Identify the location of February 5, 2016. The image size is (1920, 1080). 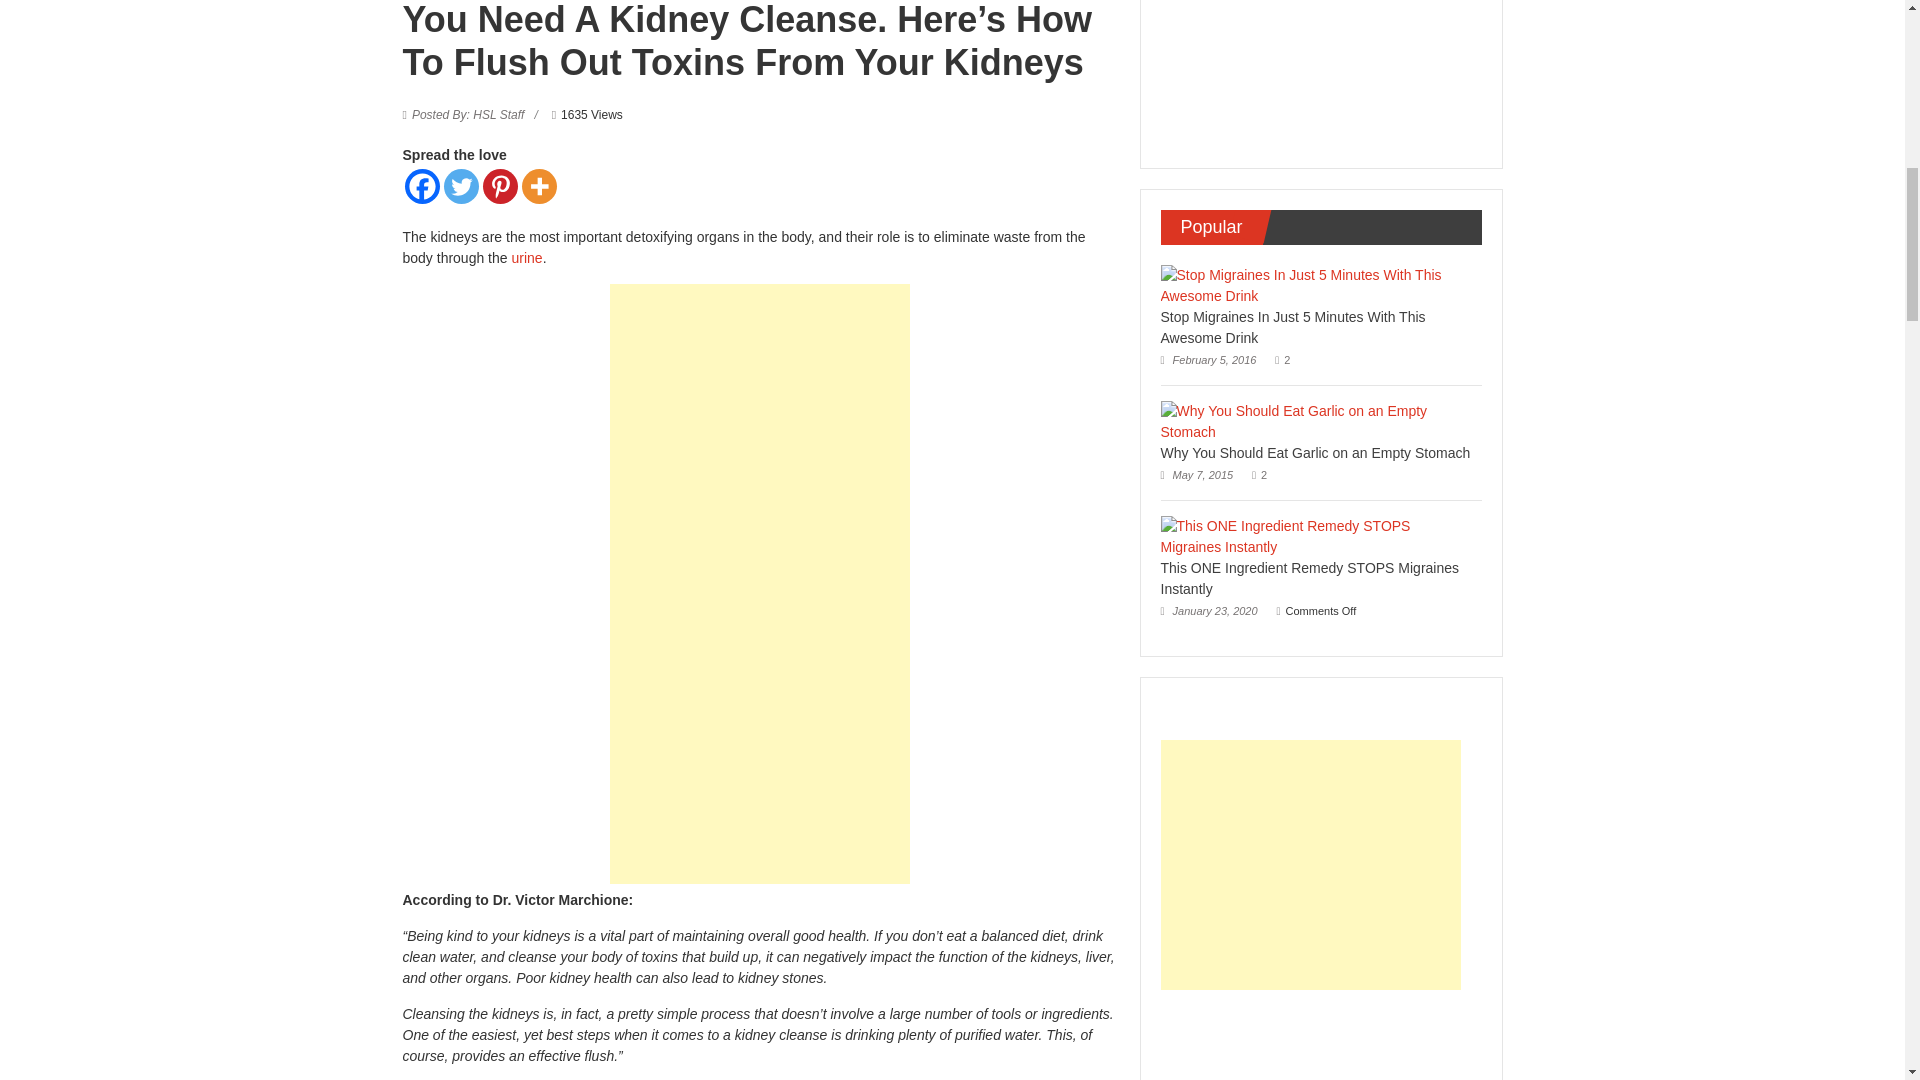
(1207, 360).